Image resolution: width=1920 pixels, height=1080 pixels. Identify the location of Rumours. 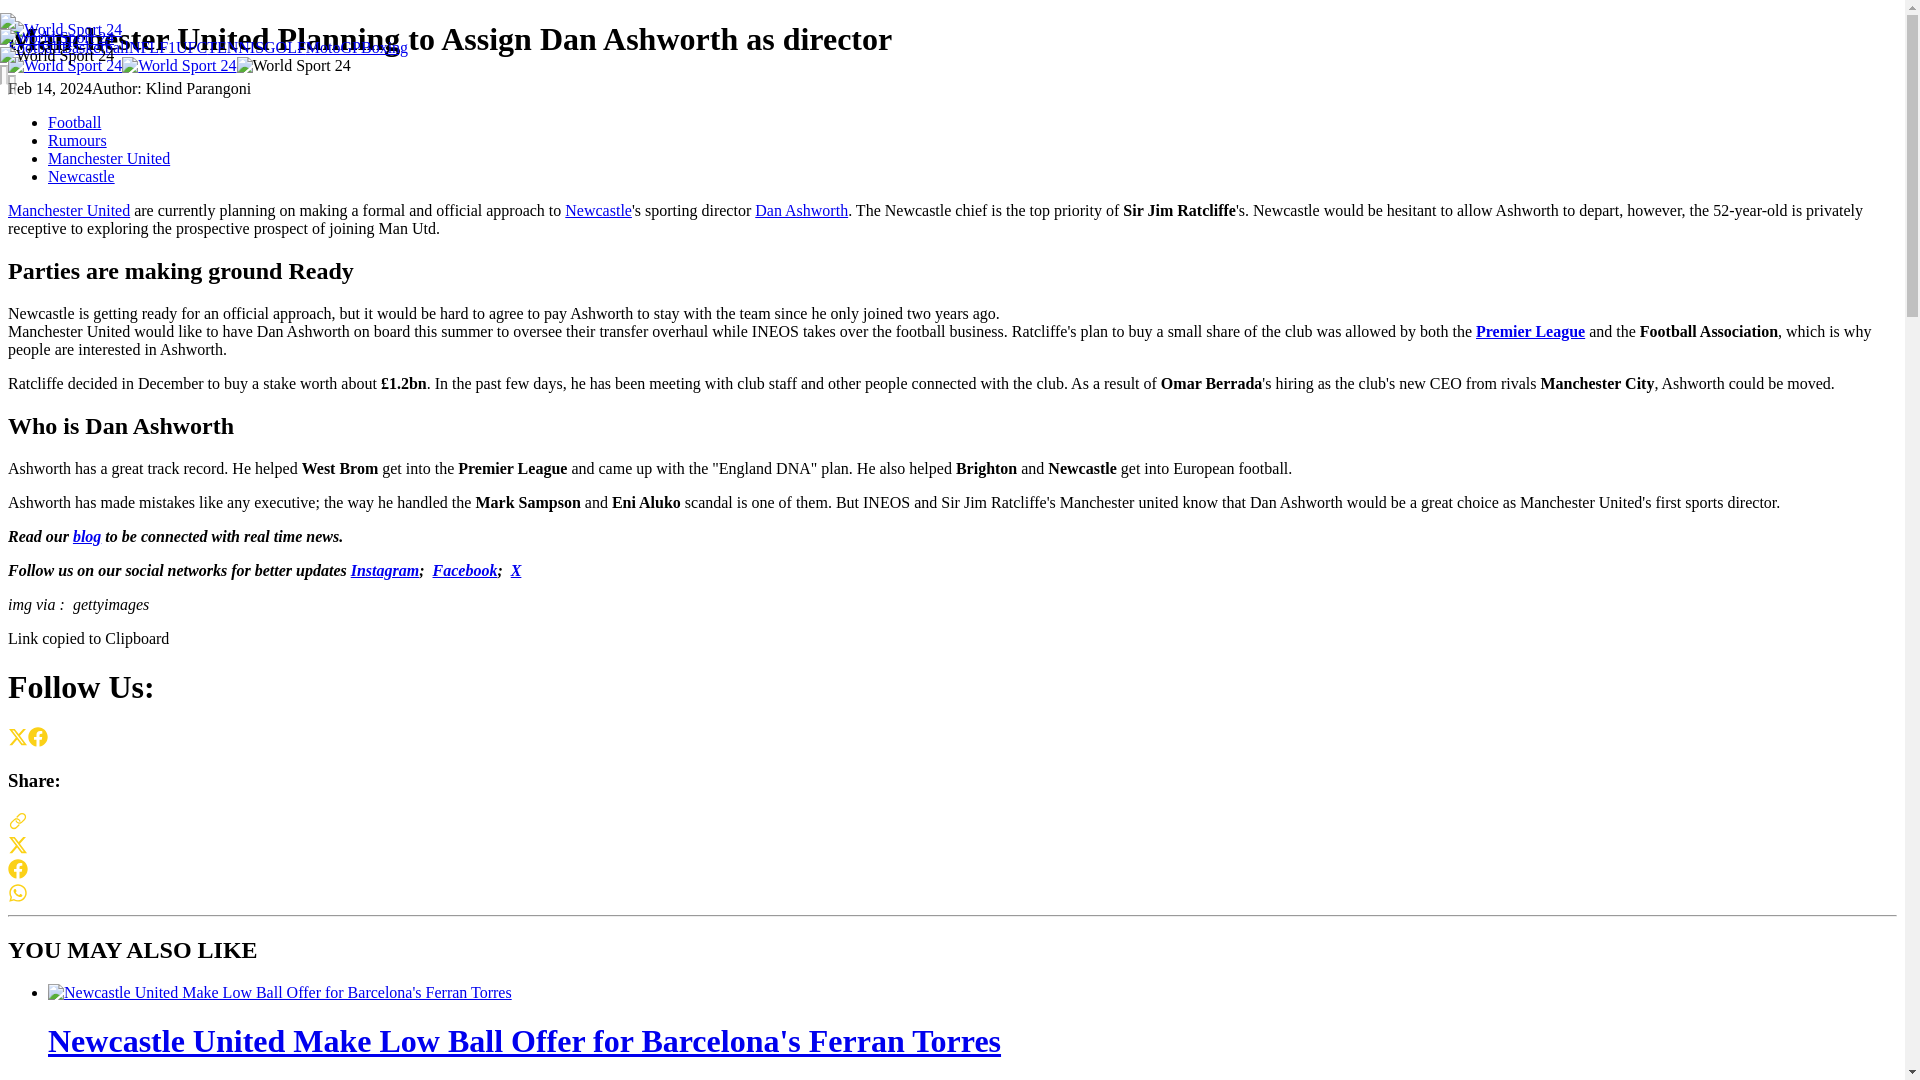
(78, 140).